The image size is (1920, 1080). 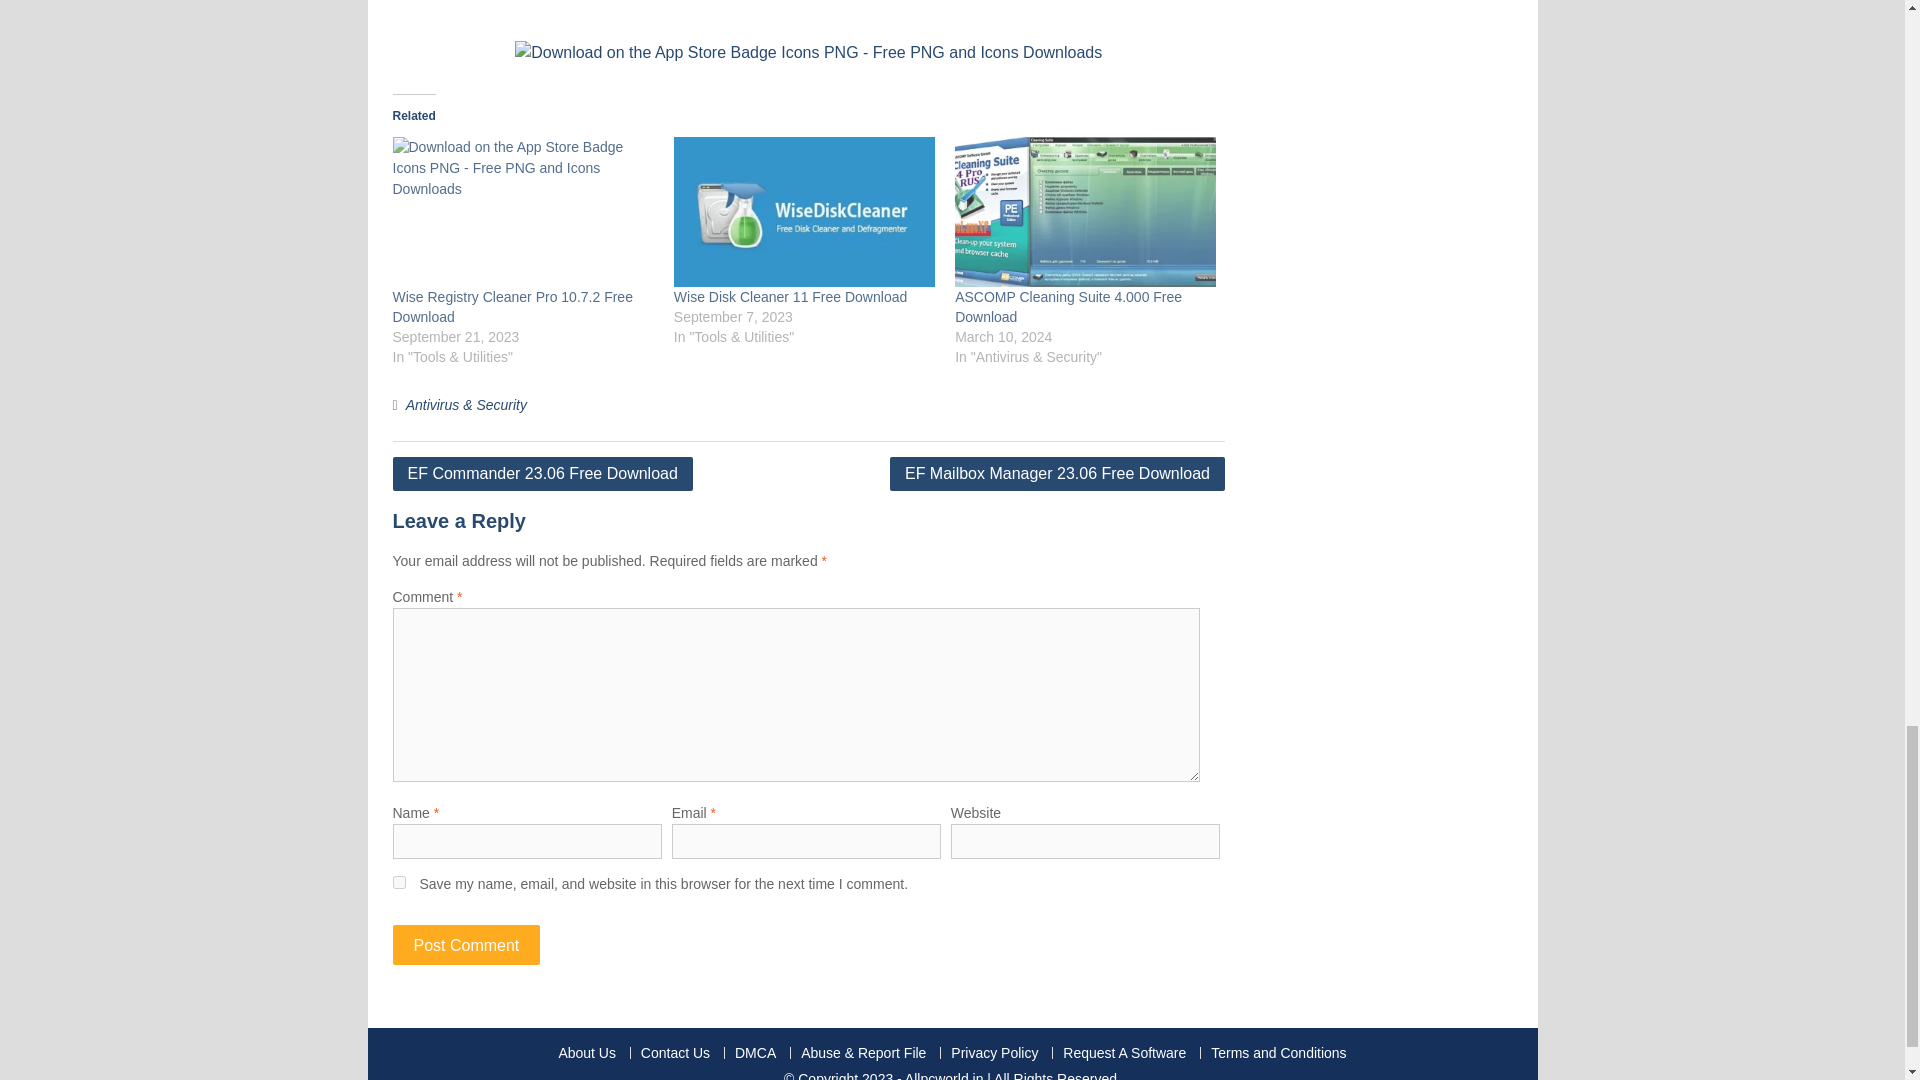 I want to click on Wise Disk Cleaner 11 Free Download, so click(x=790, y=296).